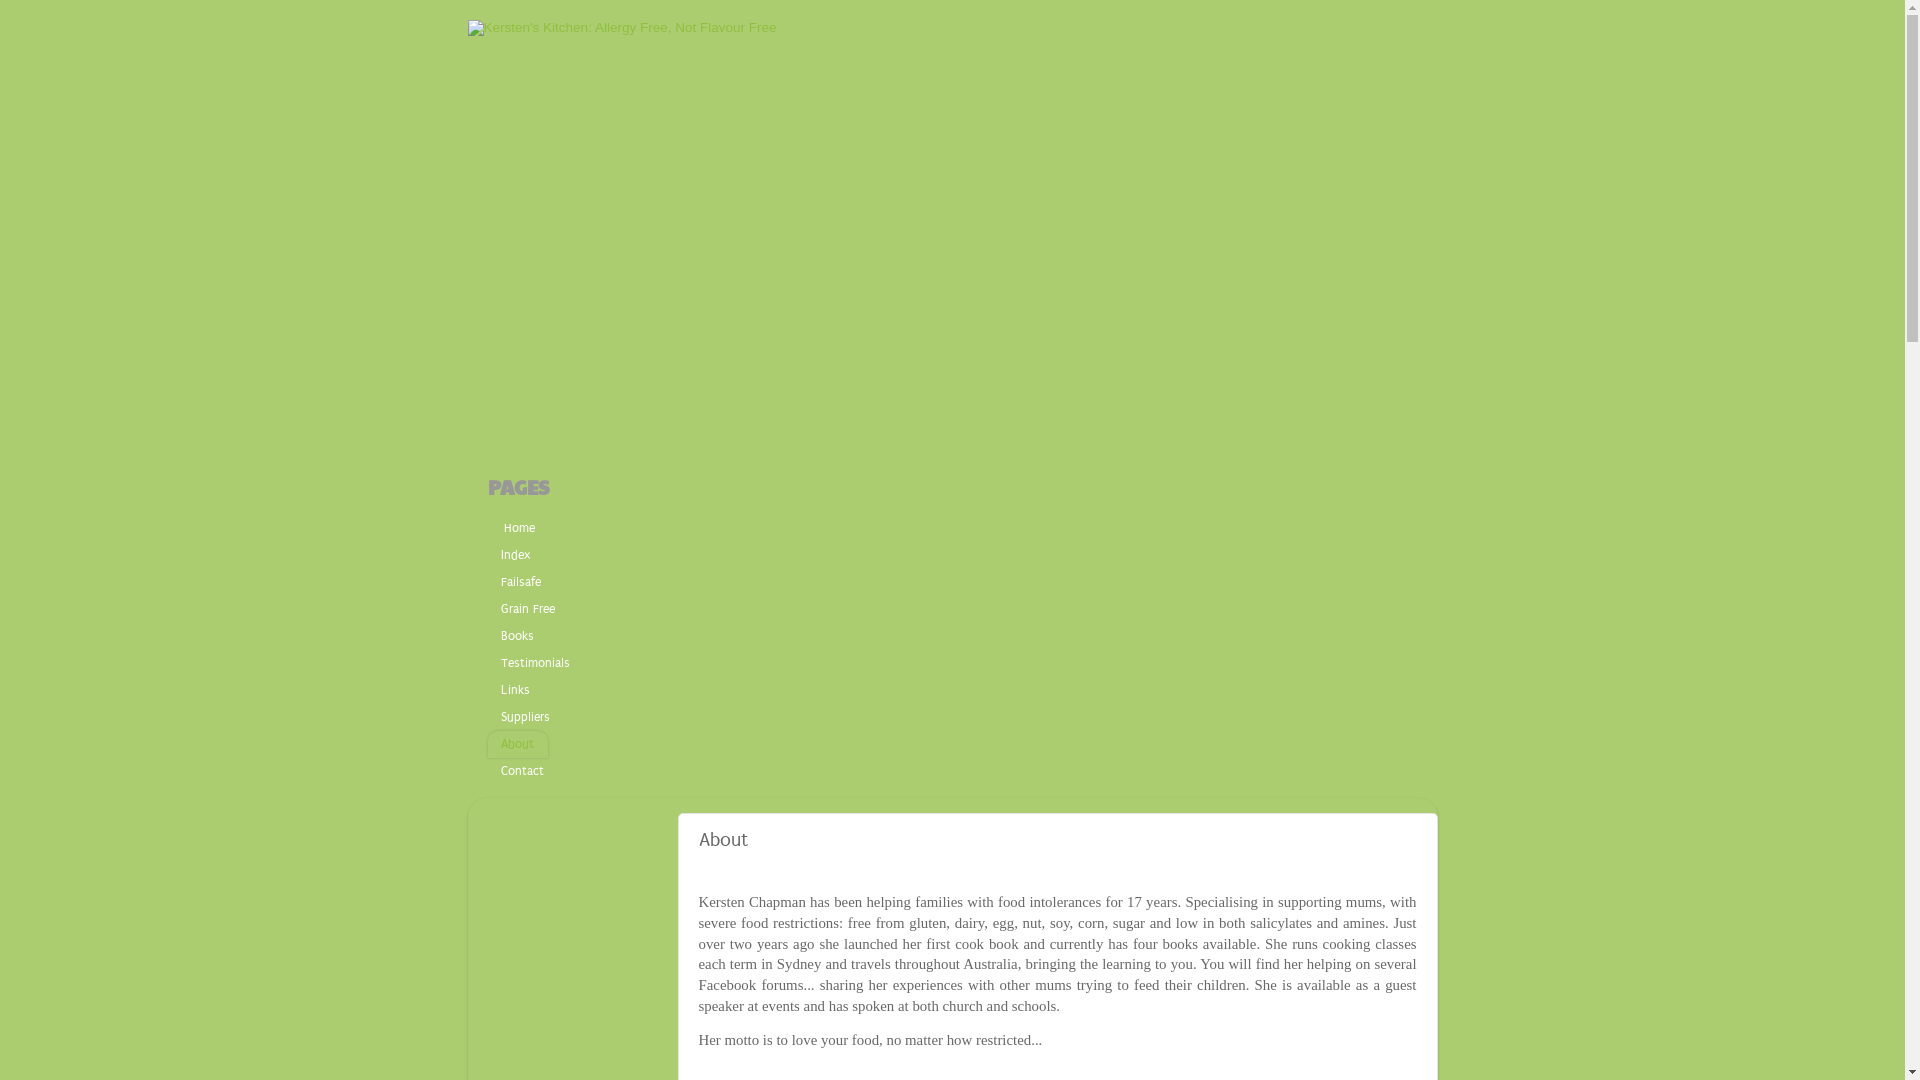 The width and height of the screenshot is (1920, 1080). I want to click on Suppliers, so click(526, 718).